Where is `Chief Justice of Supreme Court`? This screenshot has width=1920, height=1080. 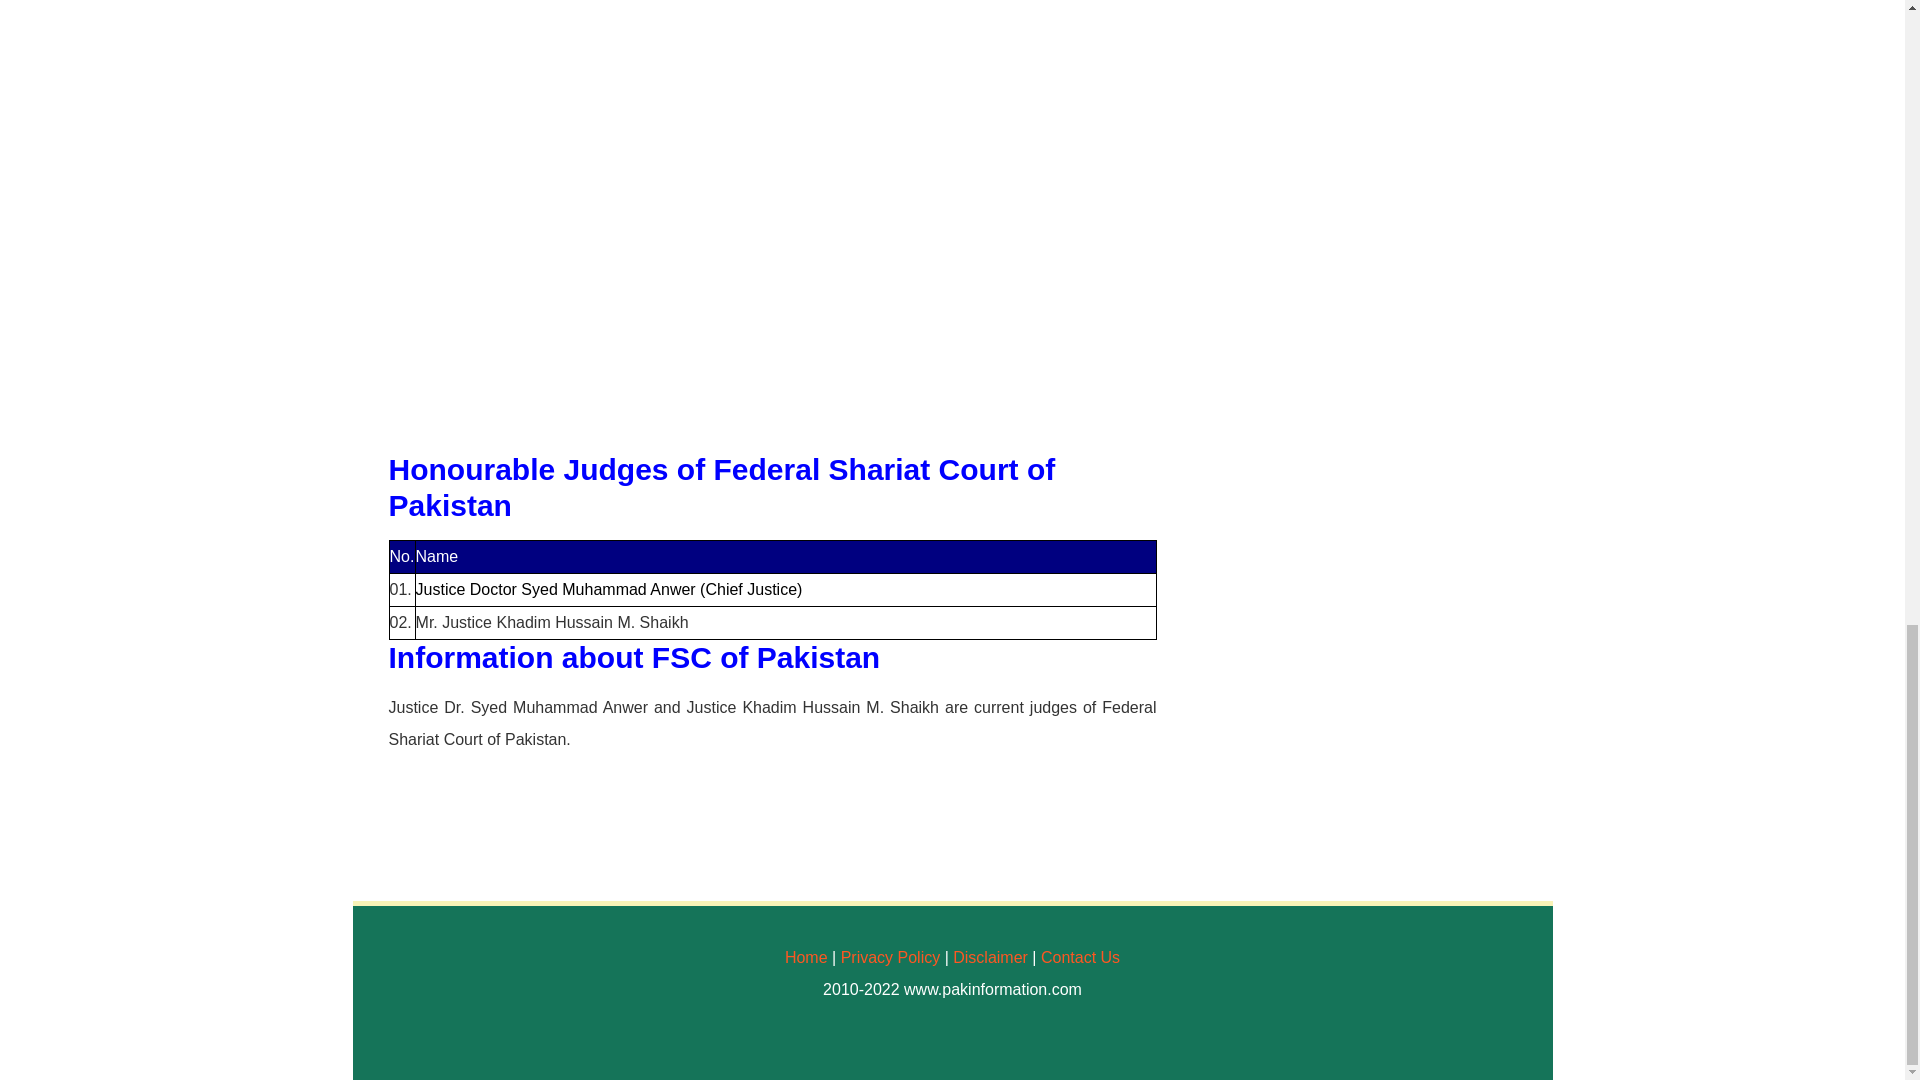
Chief Justice of Supreme Court is located at coordinates (558, 590).